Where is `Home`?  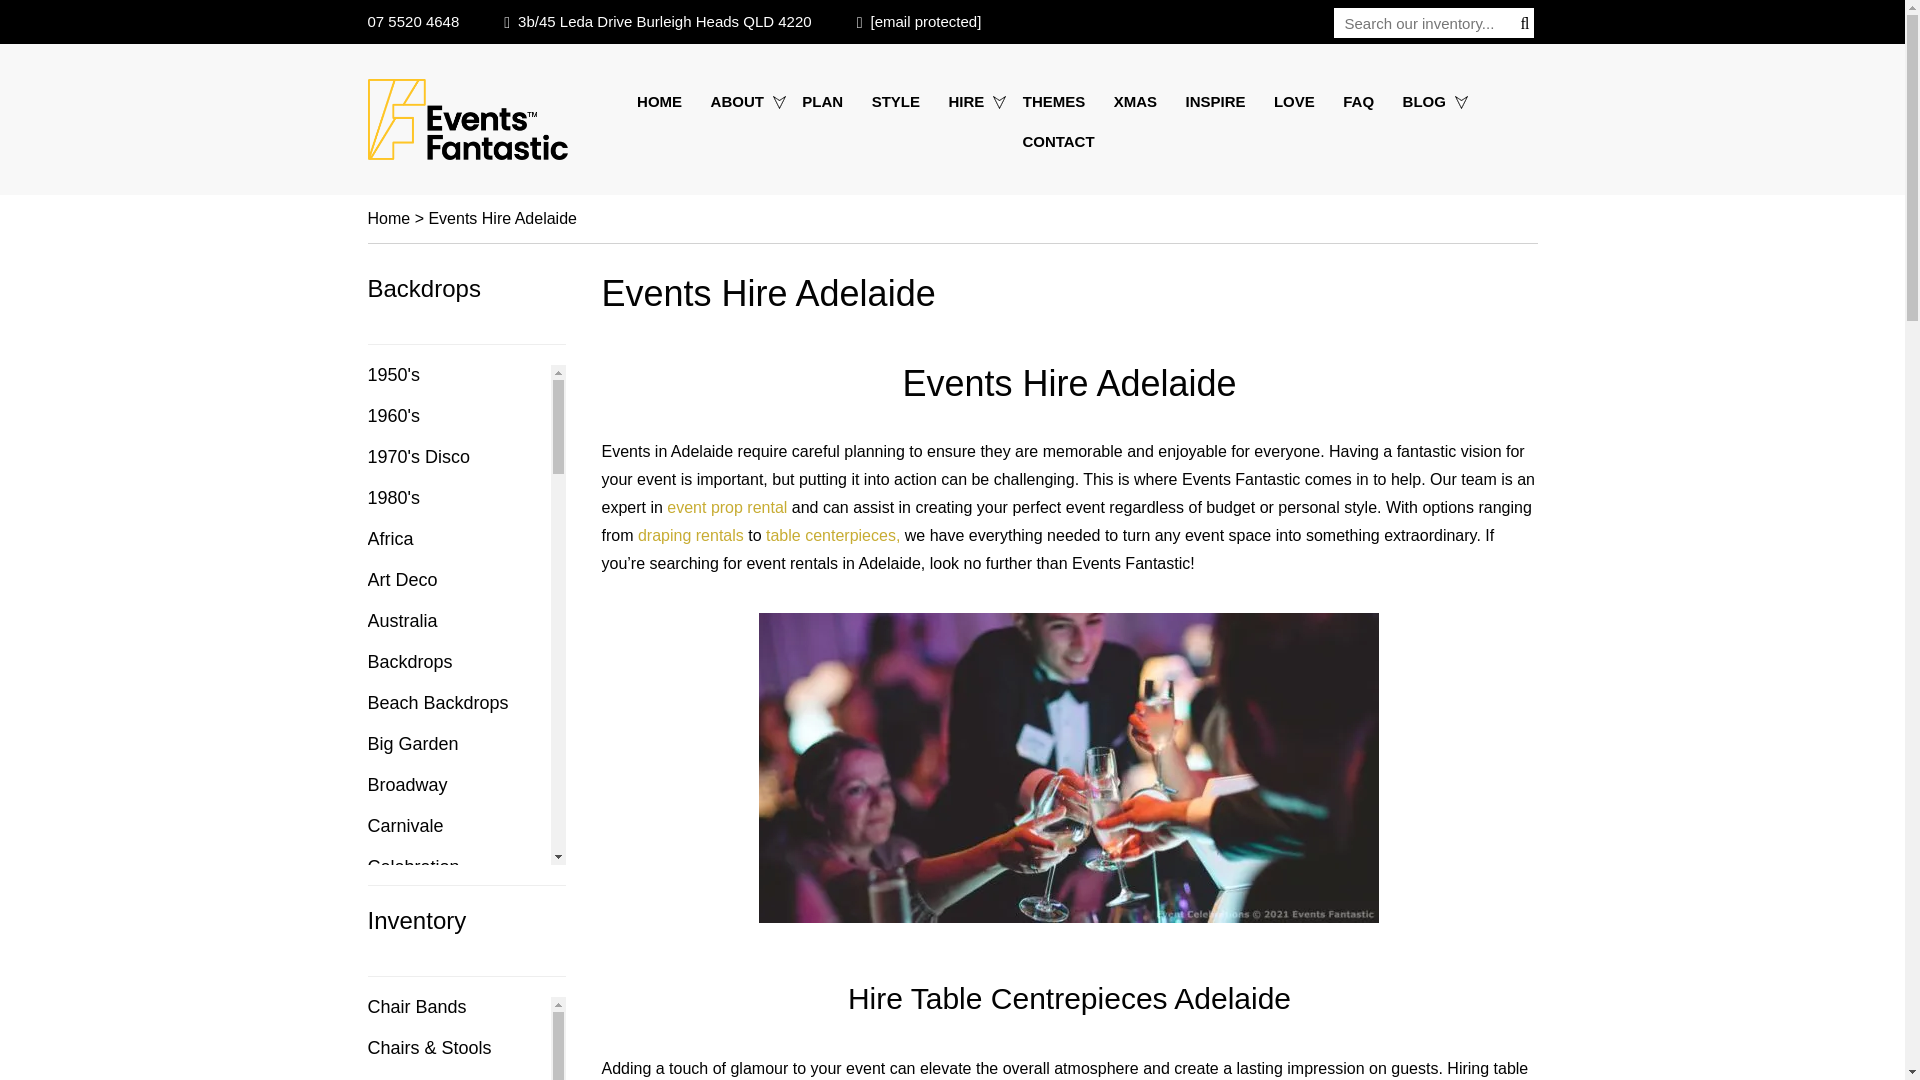
Home is located at coordinates (665, 102).